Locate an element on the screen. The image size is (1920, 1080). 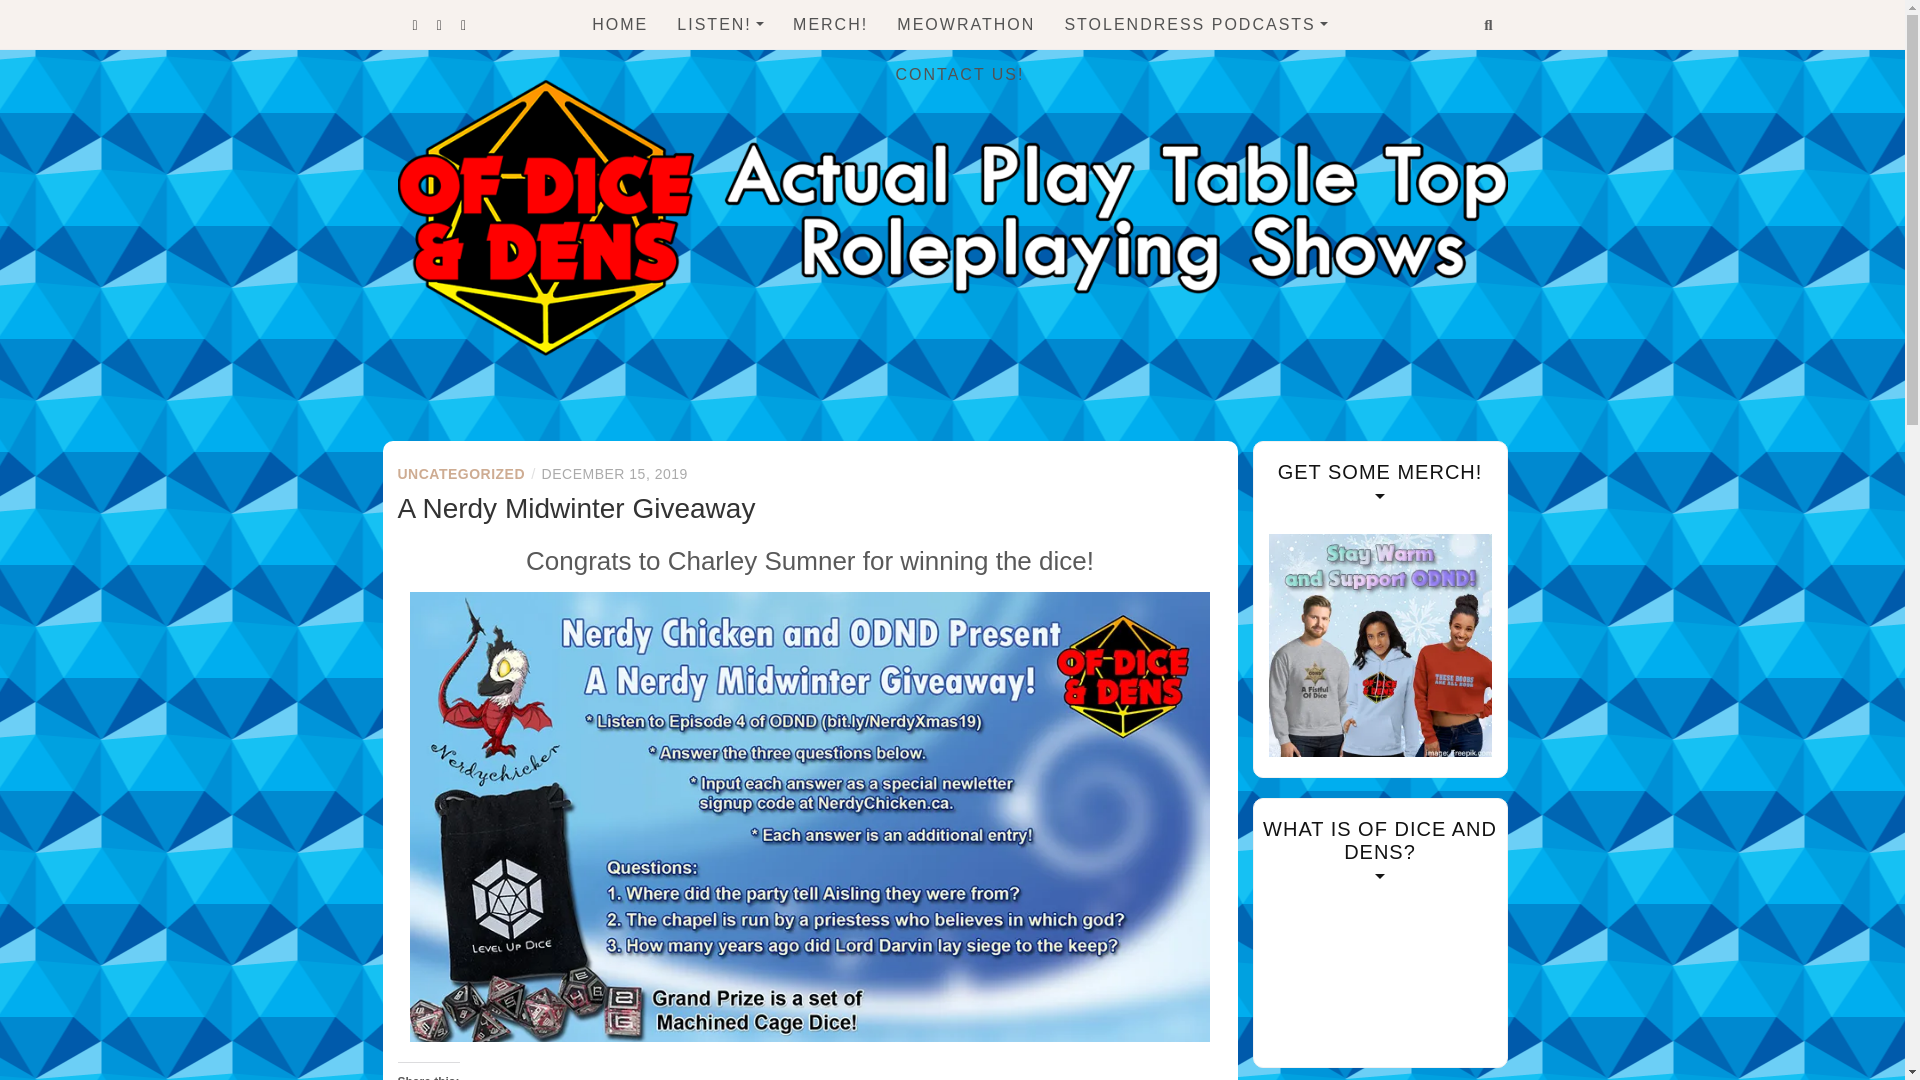
DISPATCHES FROM FORT AWESOME is located at coordinates (1194, 172).